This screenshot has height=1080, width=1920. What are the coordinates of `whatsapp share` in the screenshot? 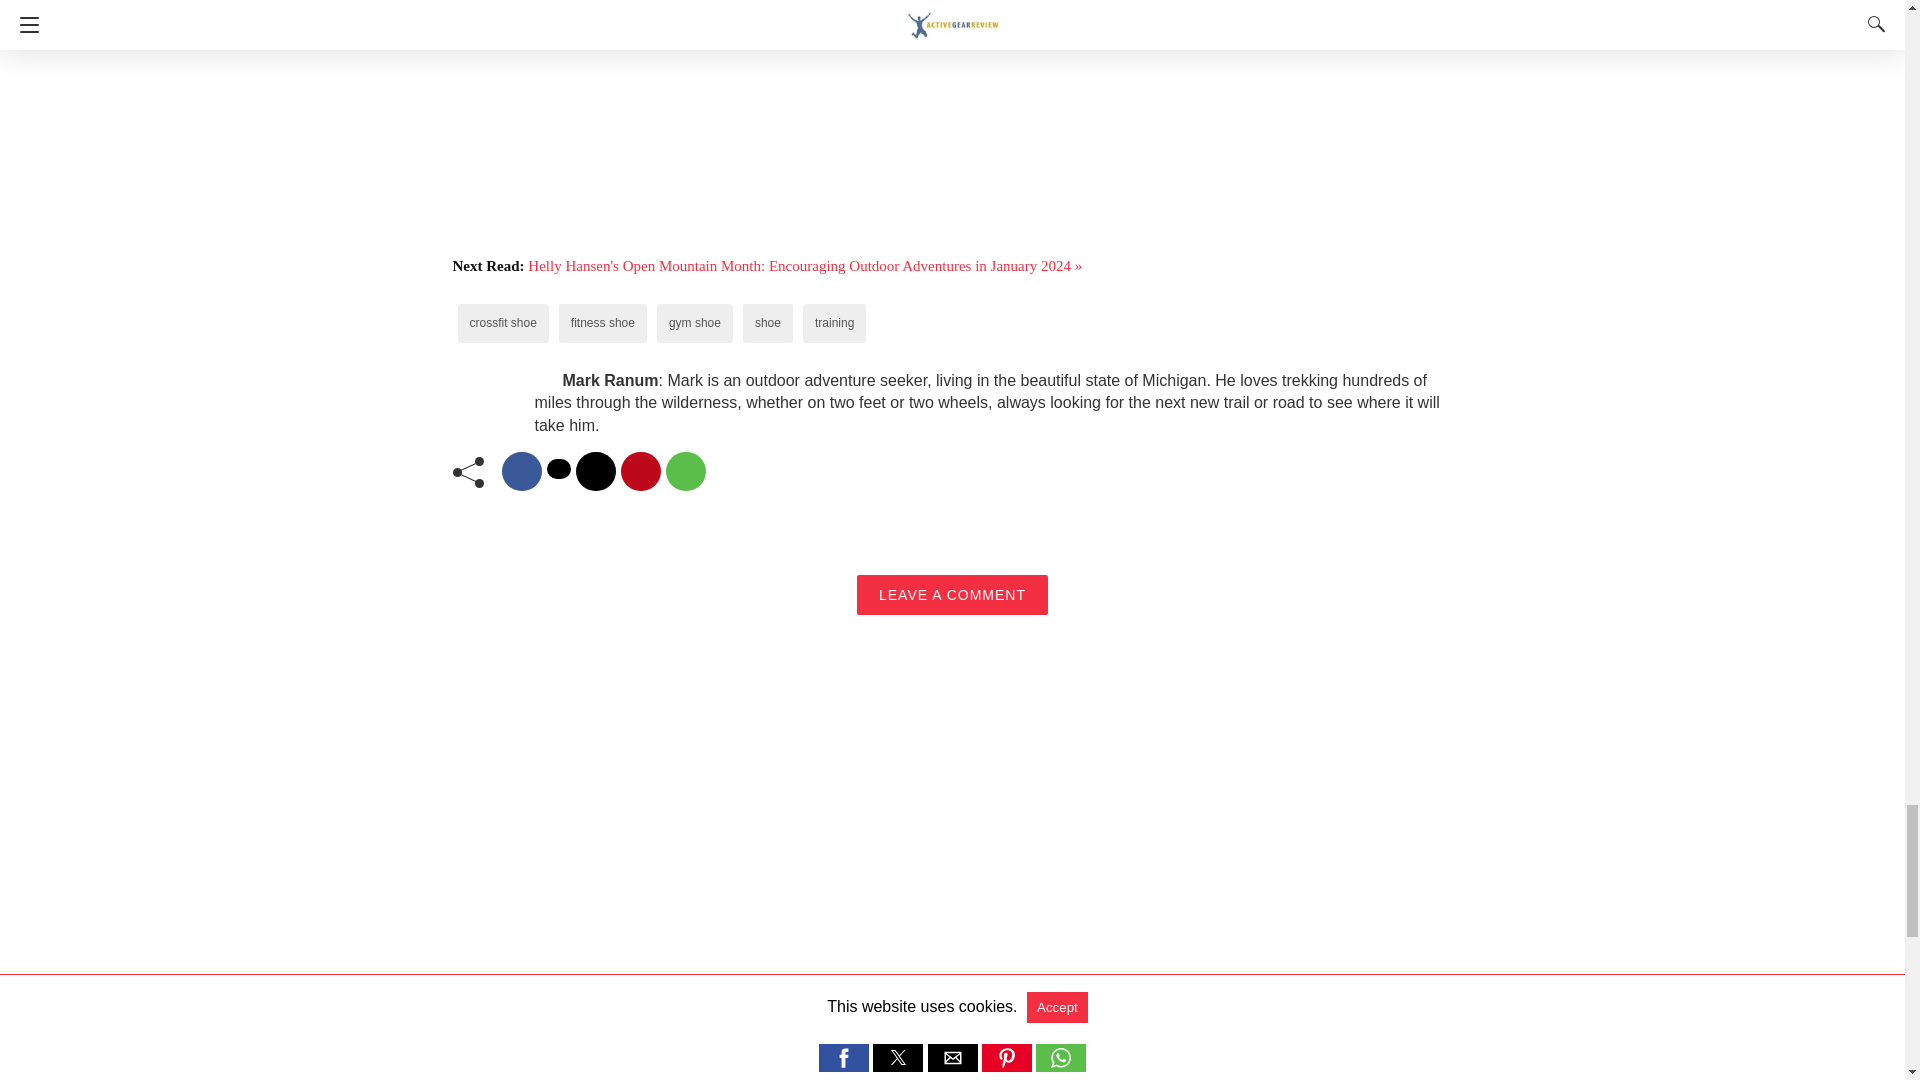 It's located at (686, 472).